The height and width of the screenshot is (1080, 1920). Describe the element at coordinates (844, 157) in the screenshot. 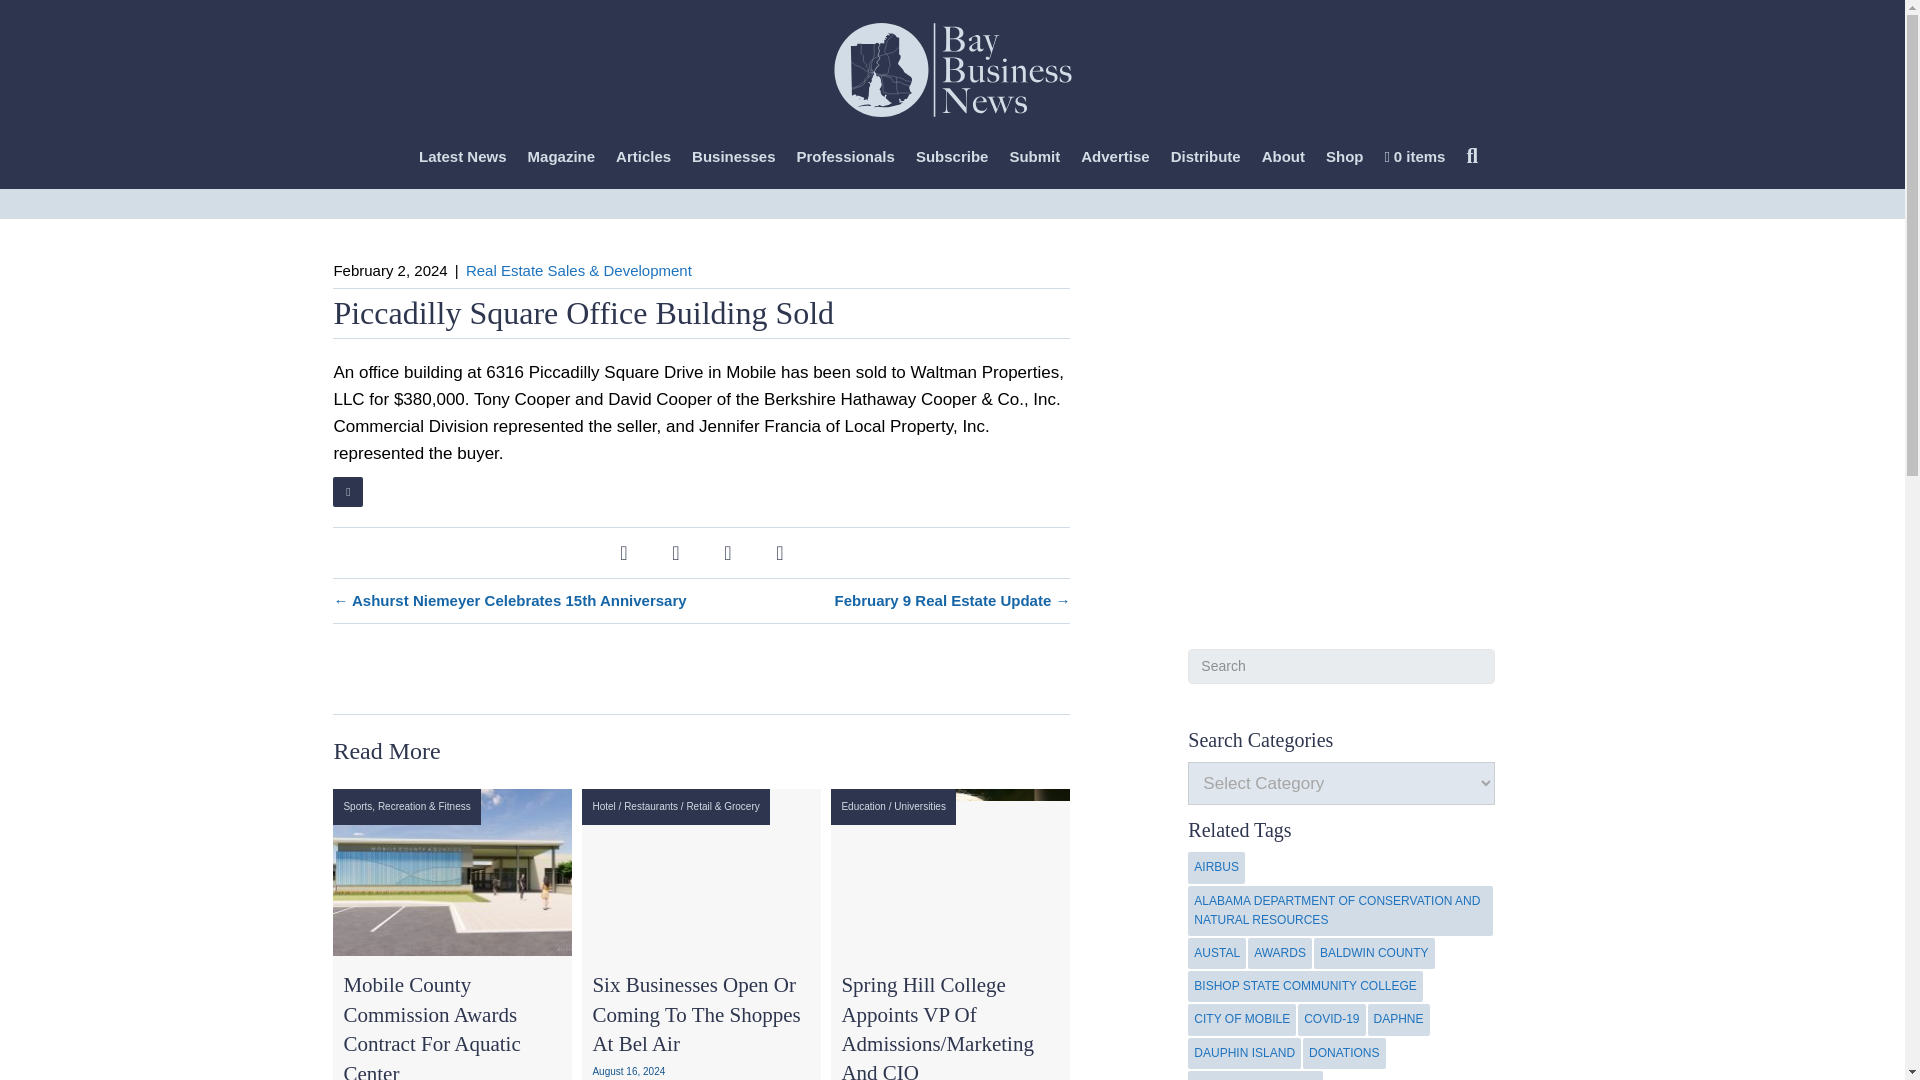

I see `Professionals` at that location.